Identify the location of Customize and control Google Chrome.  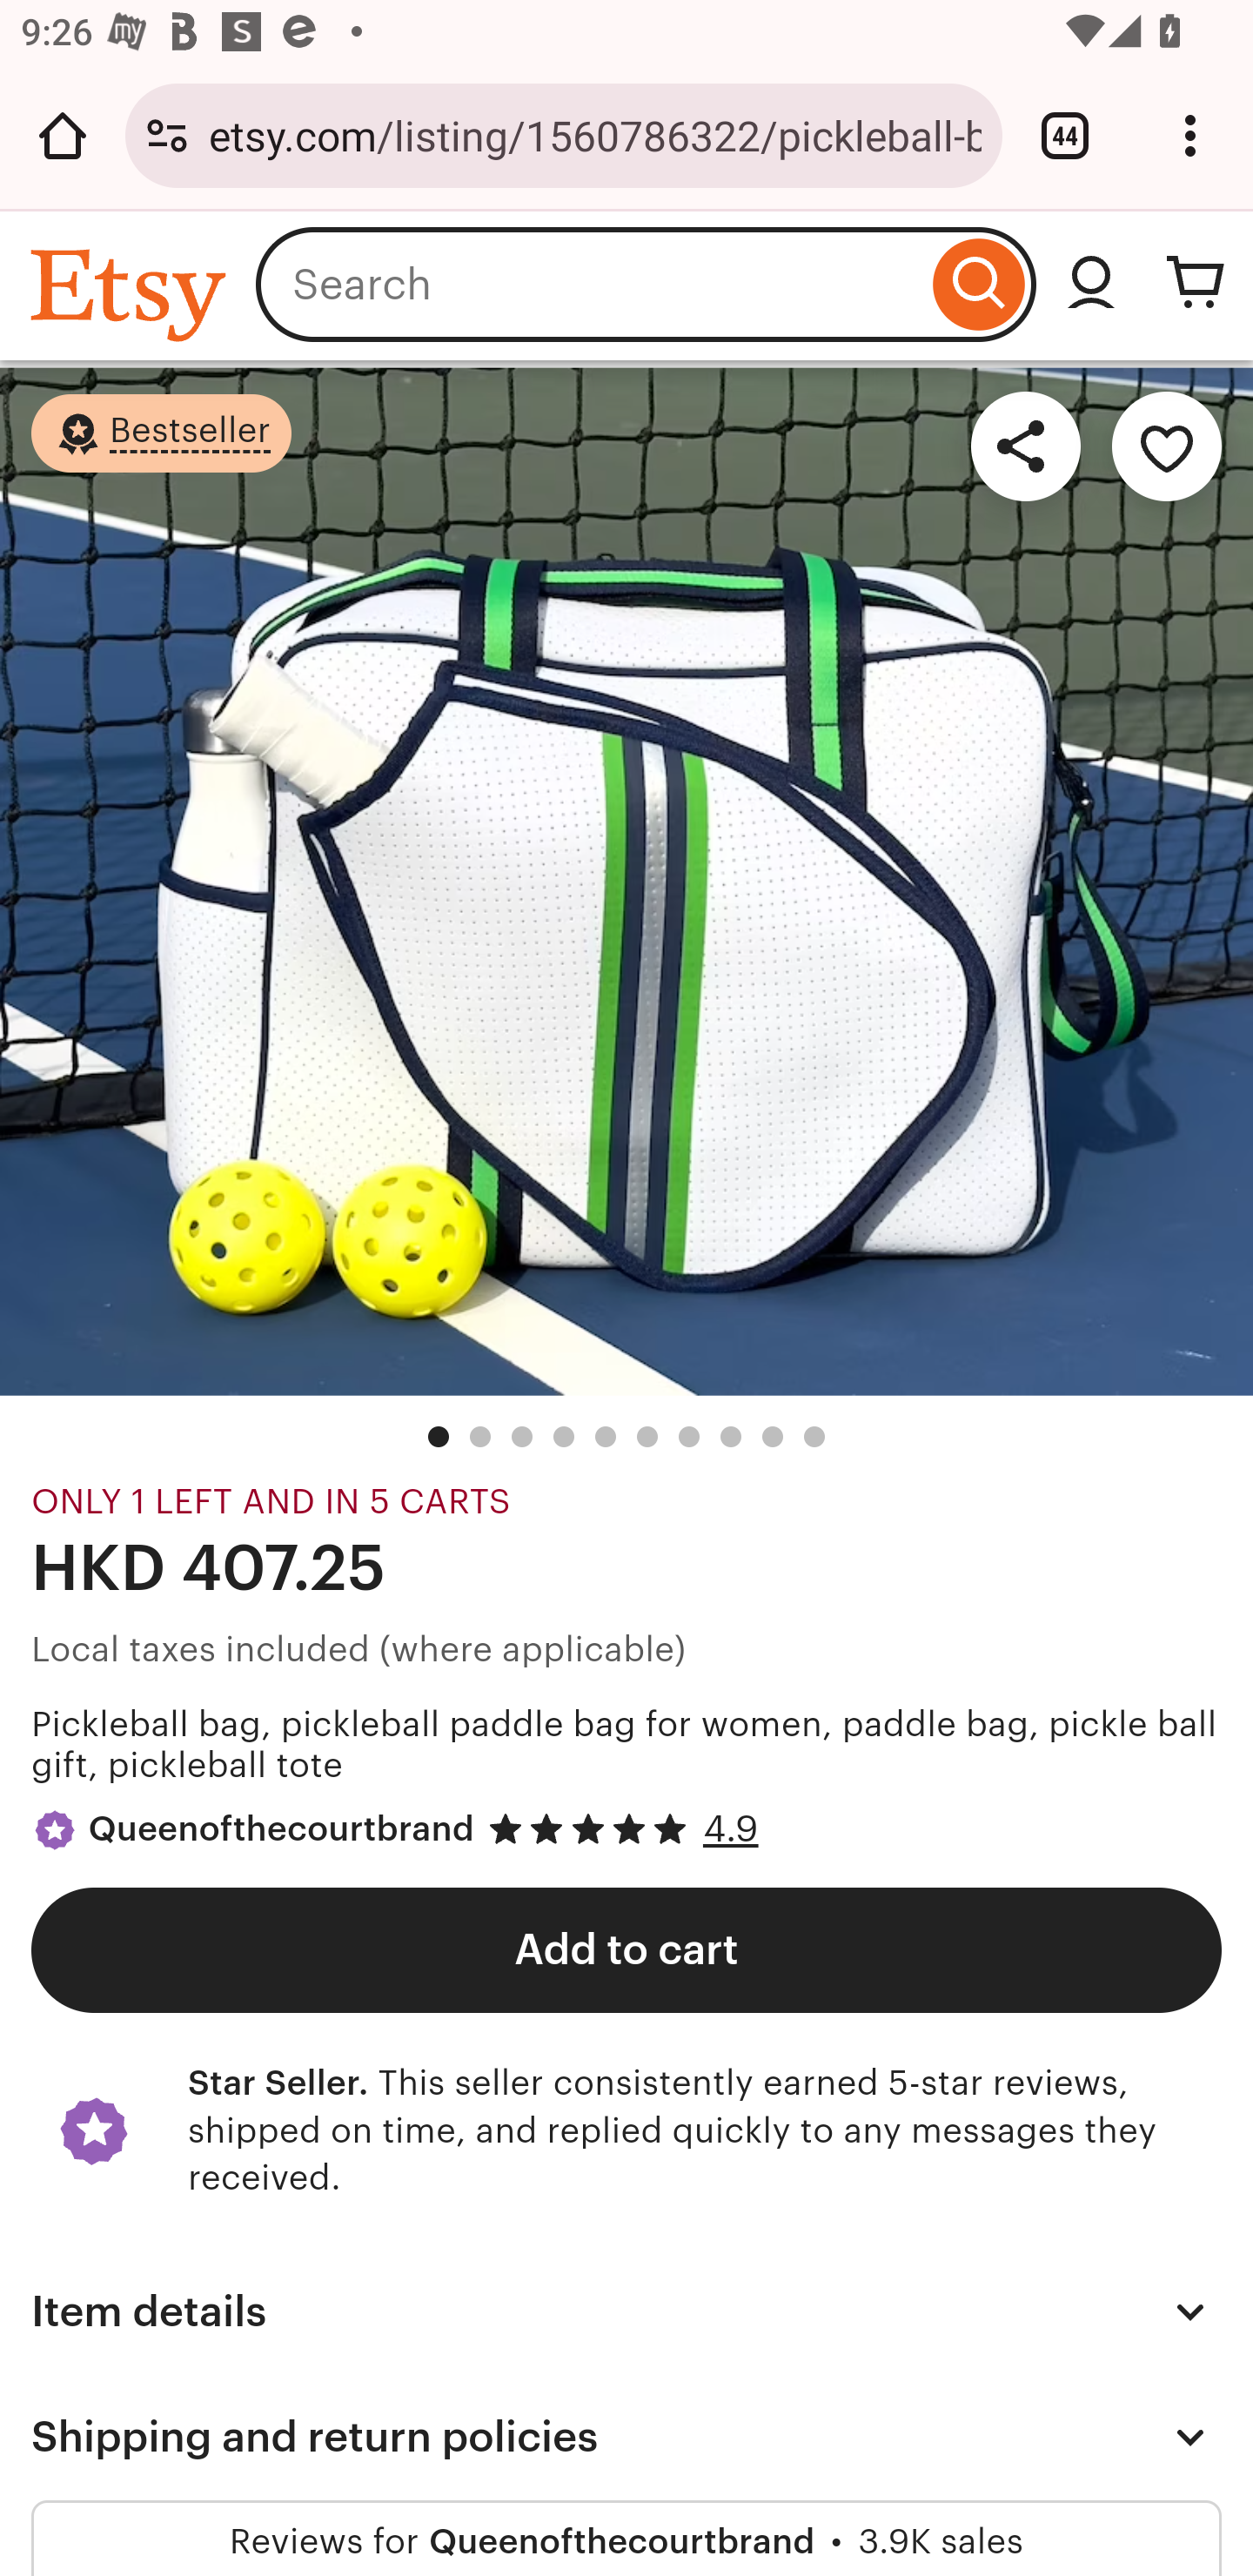
(1190, 135).